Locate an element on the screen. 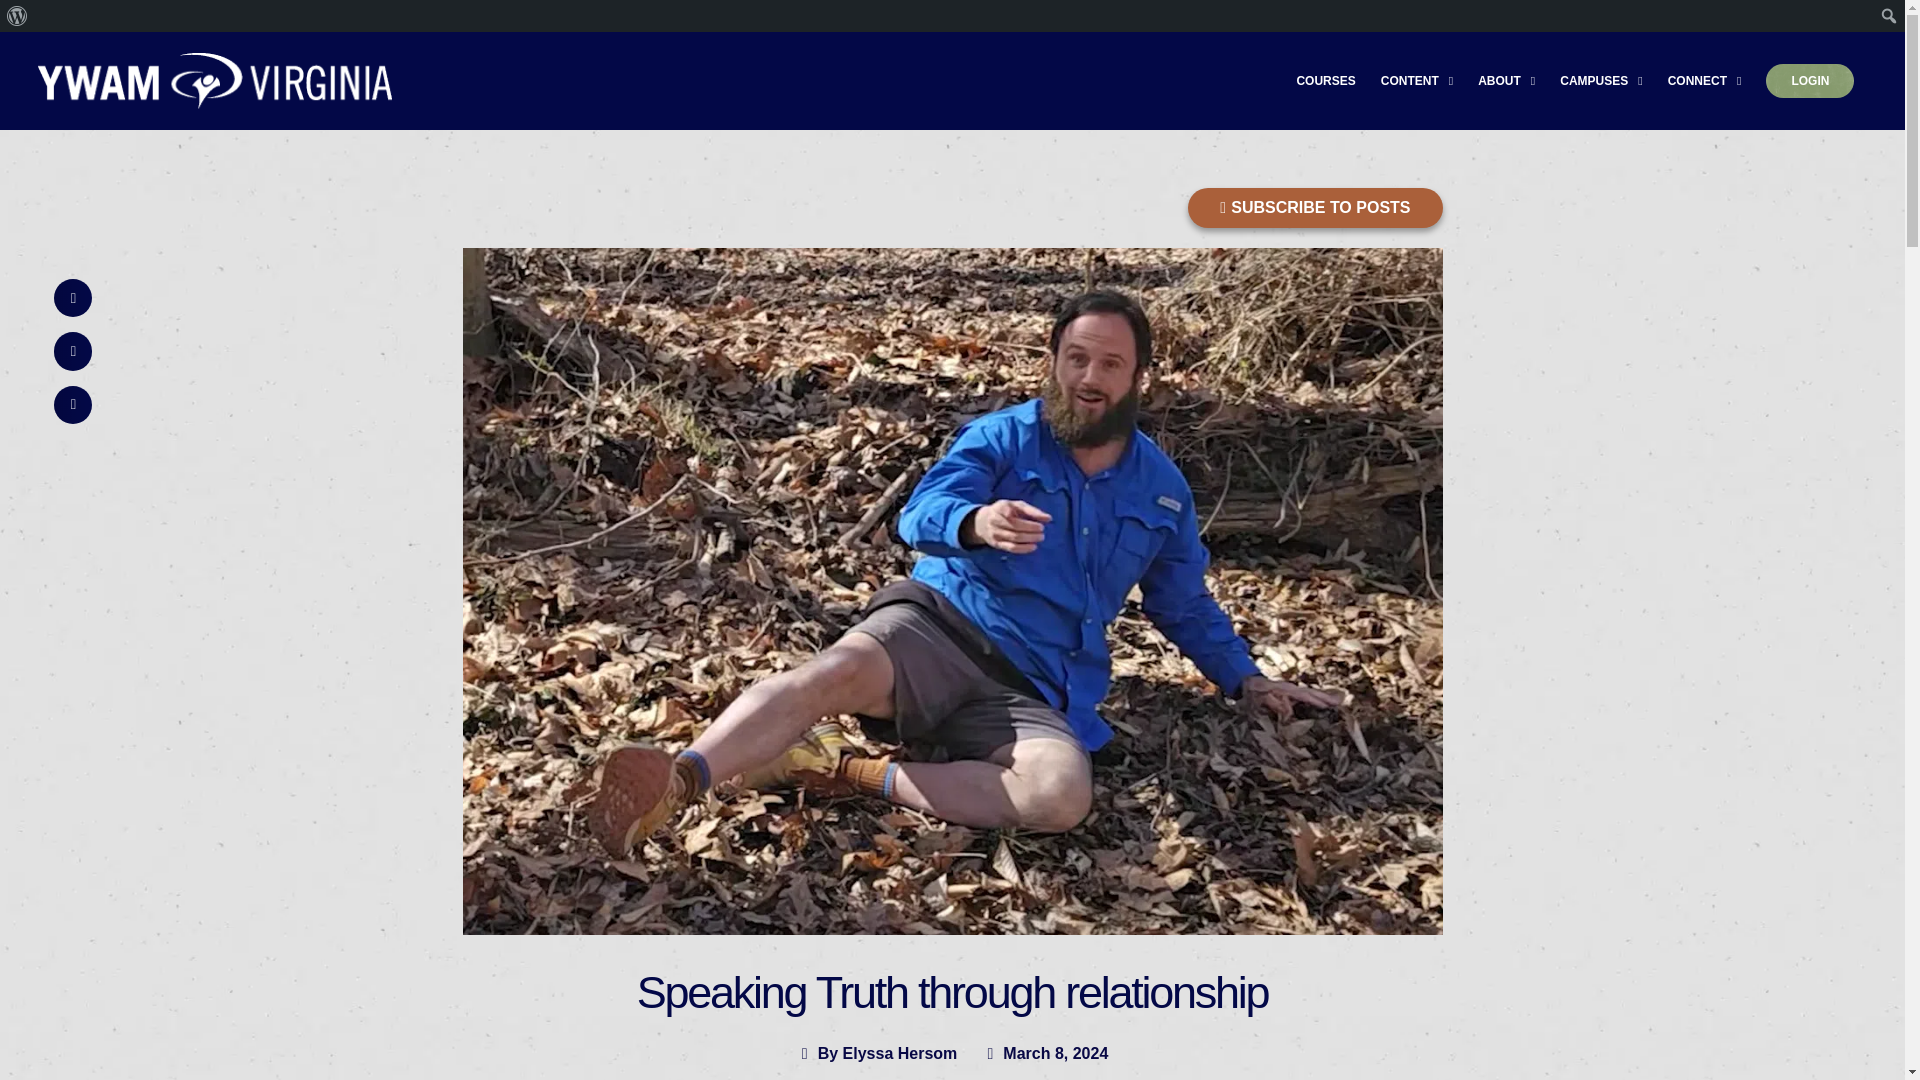  CAMPUSES is located at coordinates (1600, 80).